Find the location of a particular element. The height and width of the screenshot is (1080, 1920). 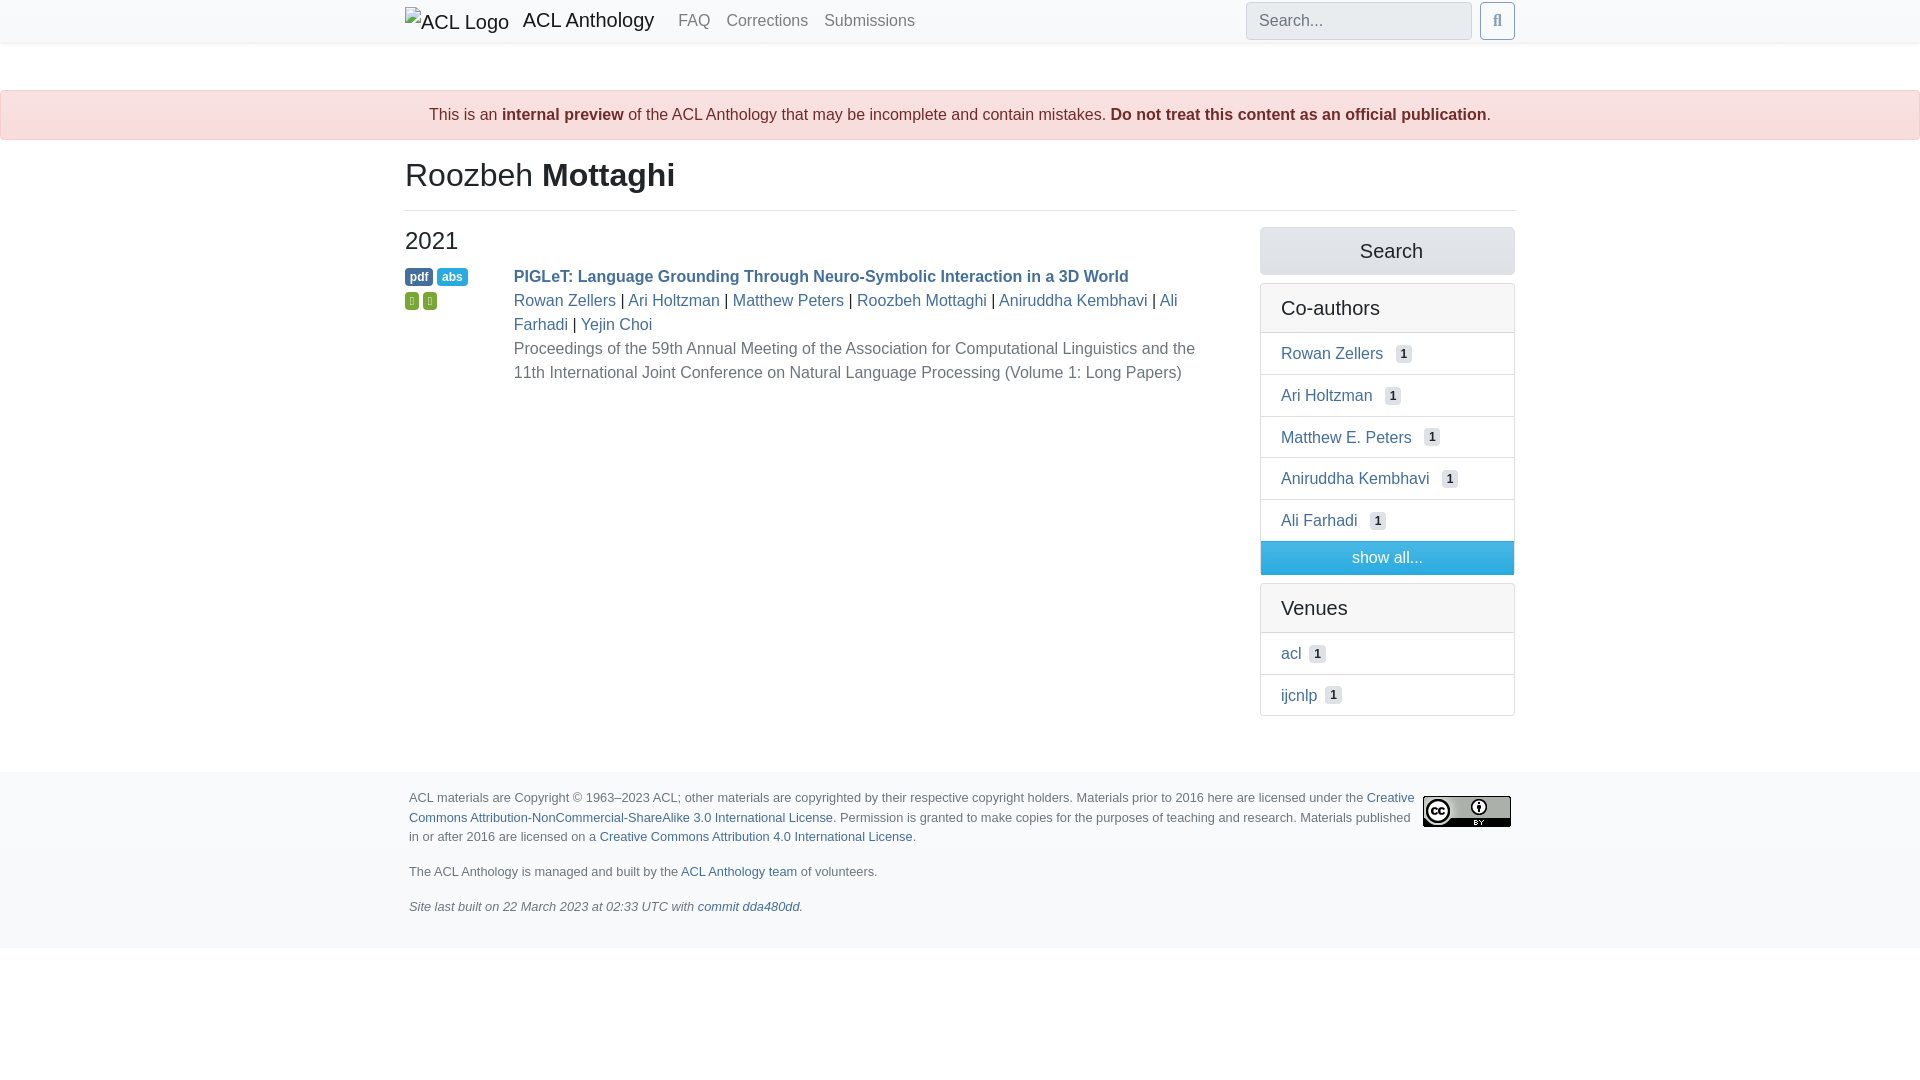

ACL Anthology is located at coordinates (530, 21).